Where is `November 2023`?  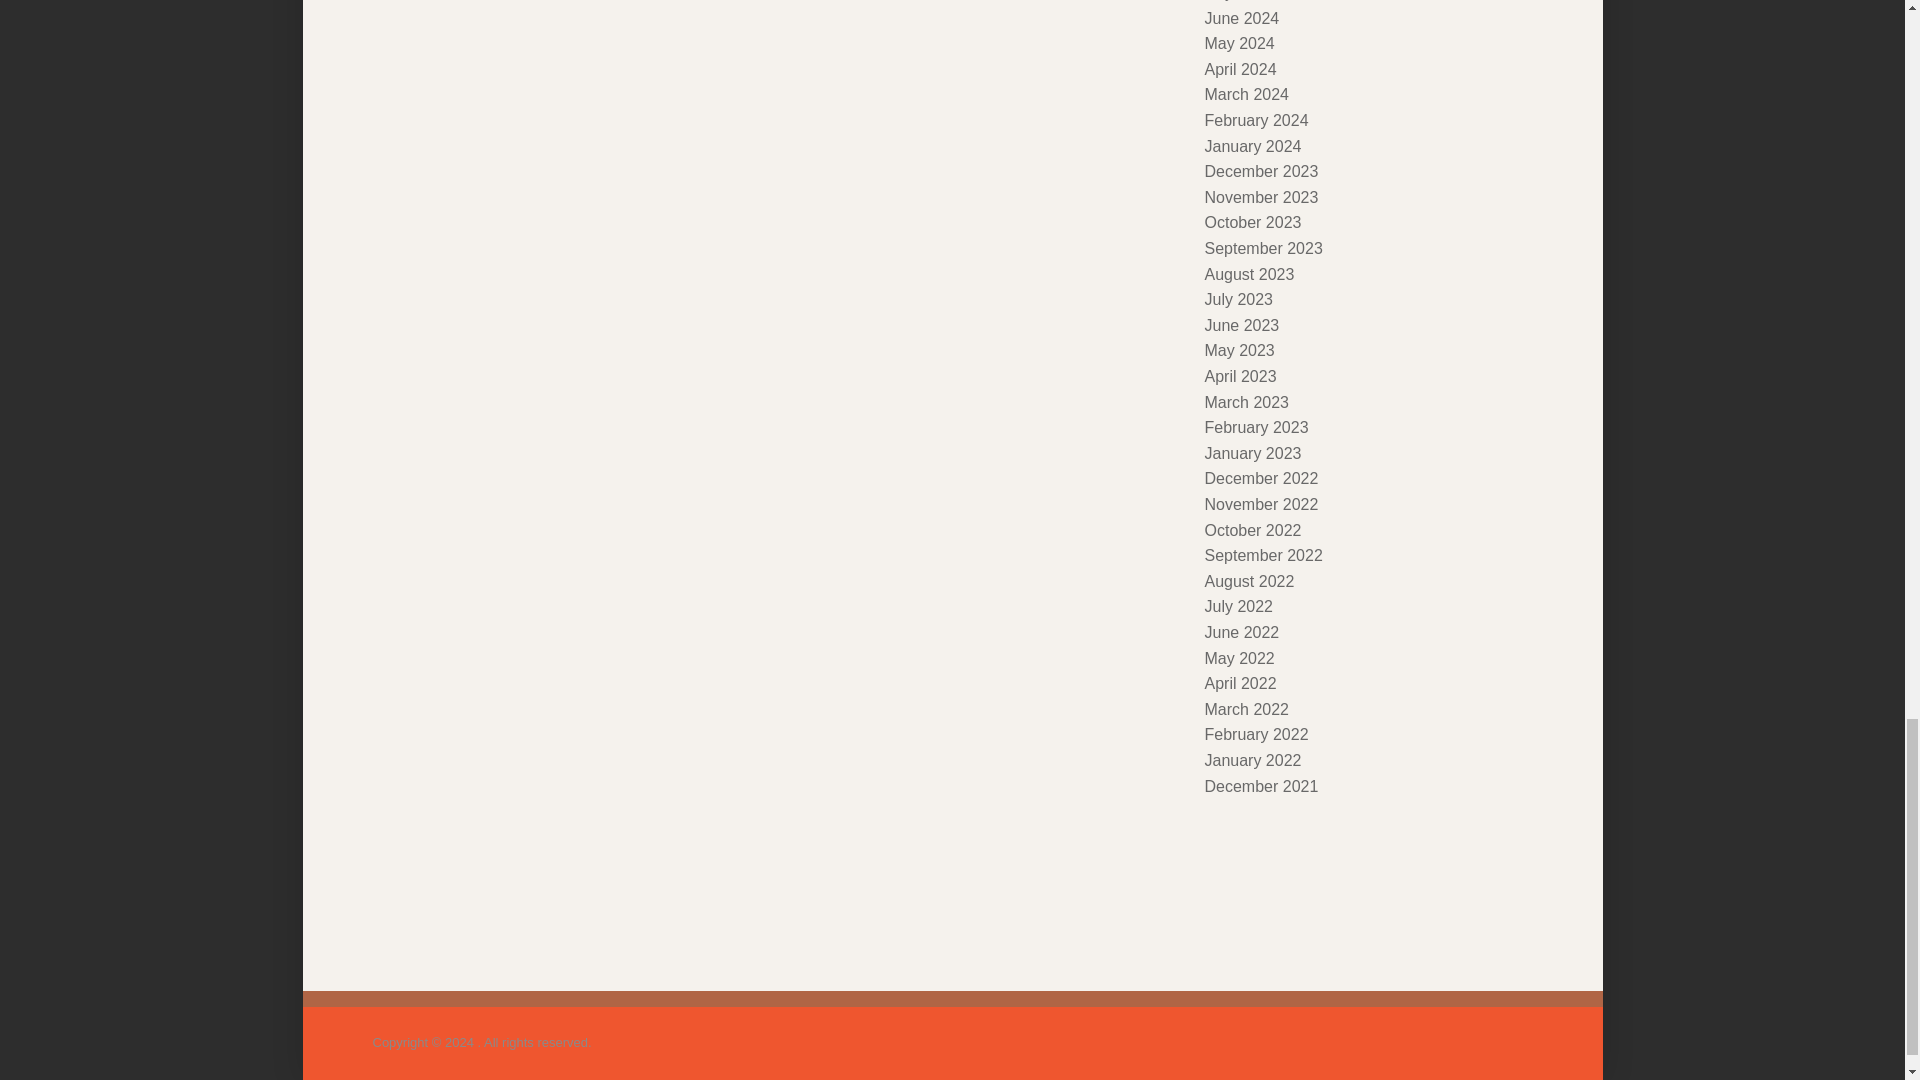 November 2023 is located at coordinates (1260, 198).